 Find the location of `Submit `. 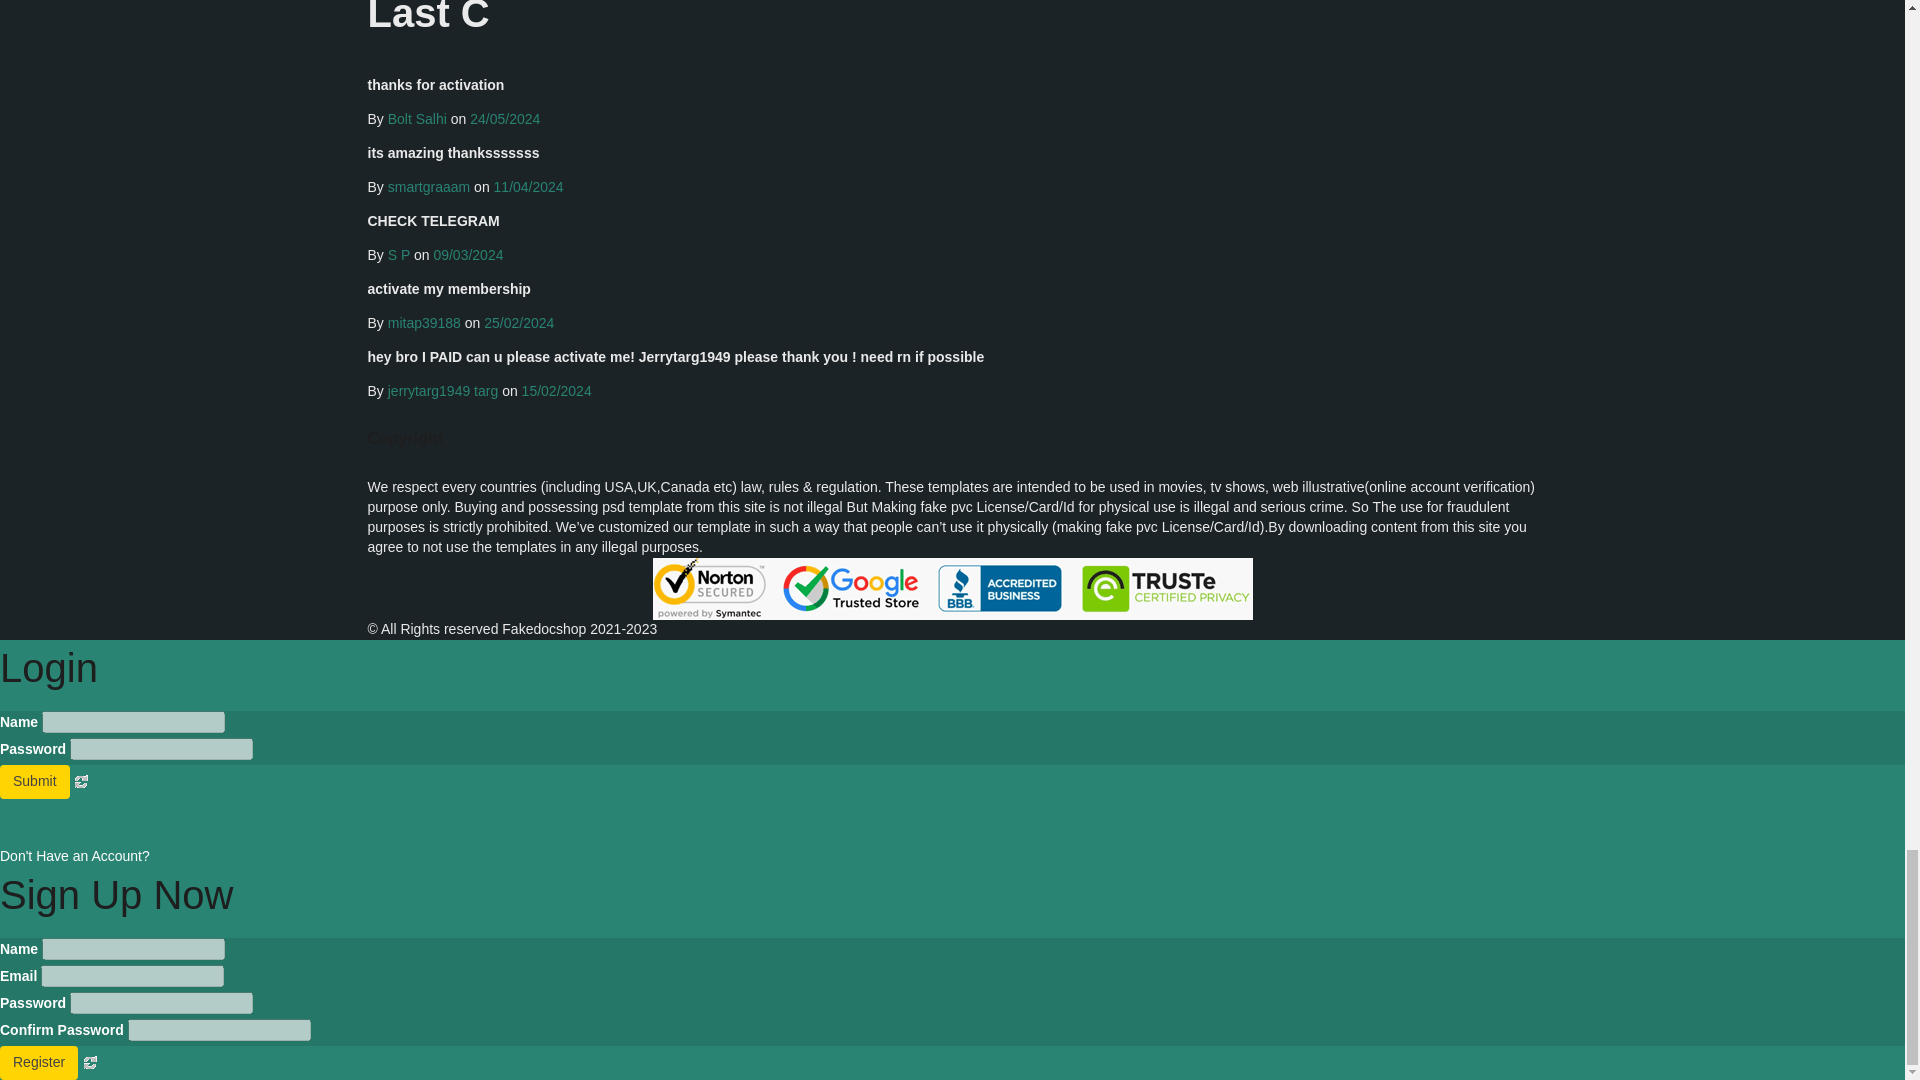

Submit  is located at coordinates (34, 782).